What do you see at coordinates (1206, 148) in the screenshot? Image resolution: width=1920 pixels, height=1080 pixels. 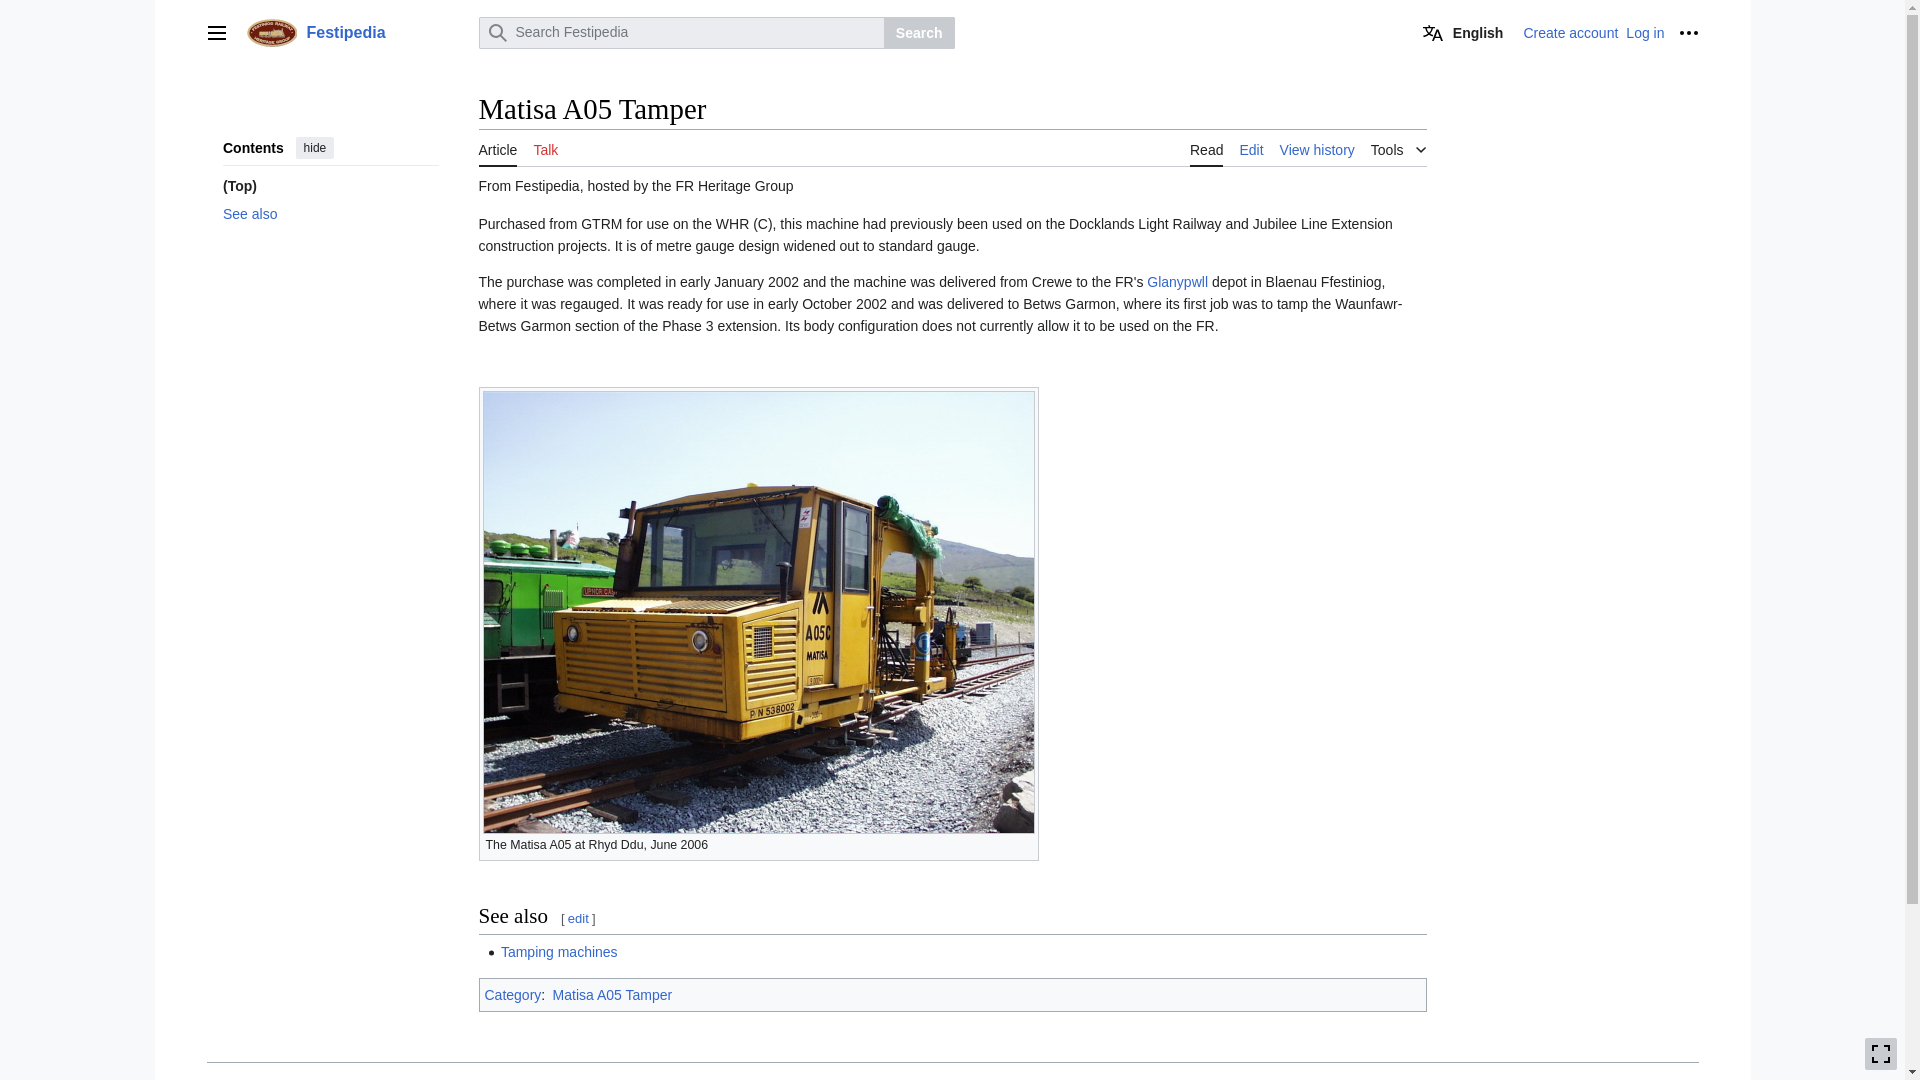 I see `Read` at bounding box center [1206, 148].